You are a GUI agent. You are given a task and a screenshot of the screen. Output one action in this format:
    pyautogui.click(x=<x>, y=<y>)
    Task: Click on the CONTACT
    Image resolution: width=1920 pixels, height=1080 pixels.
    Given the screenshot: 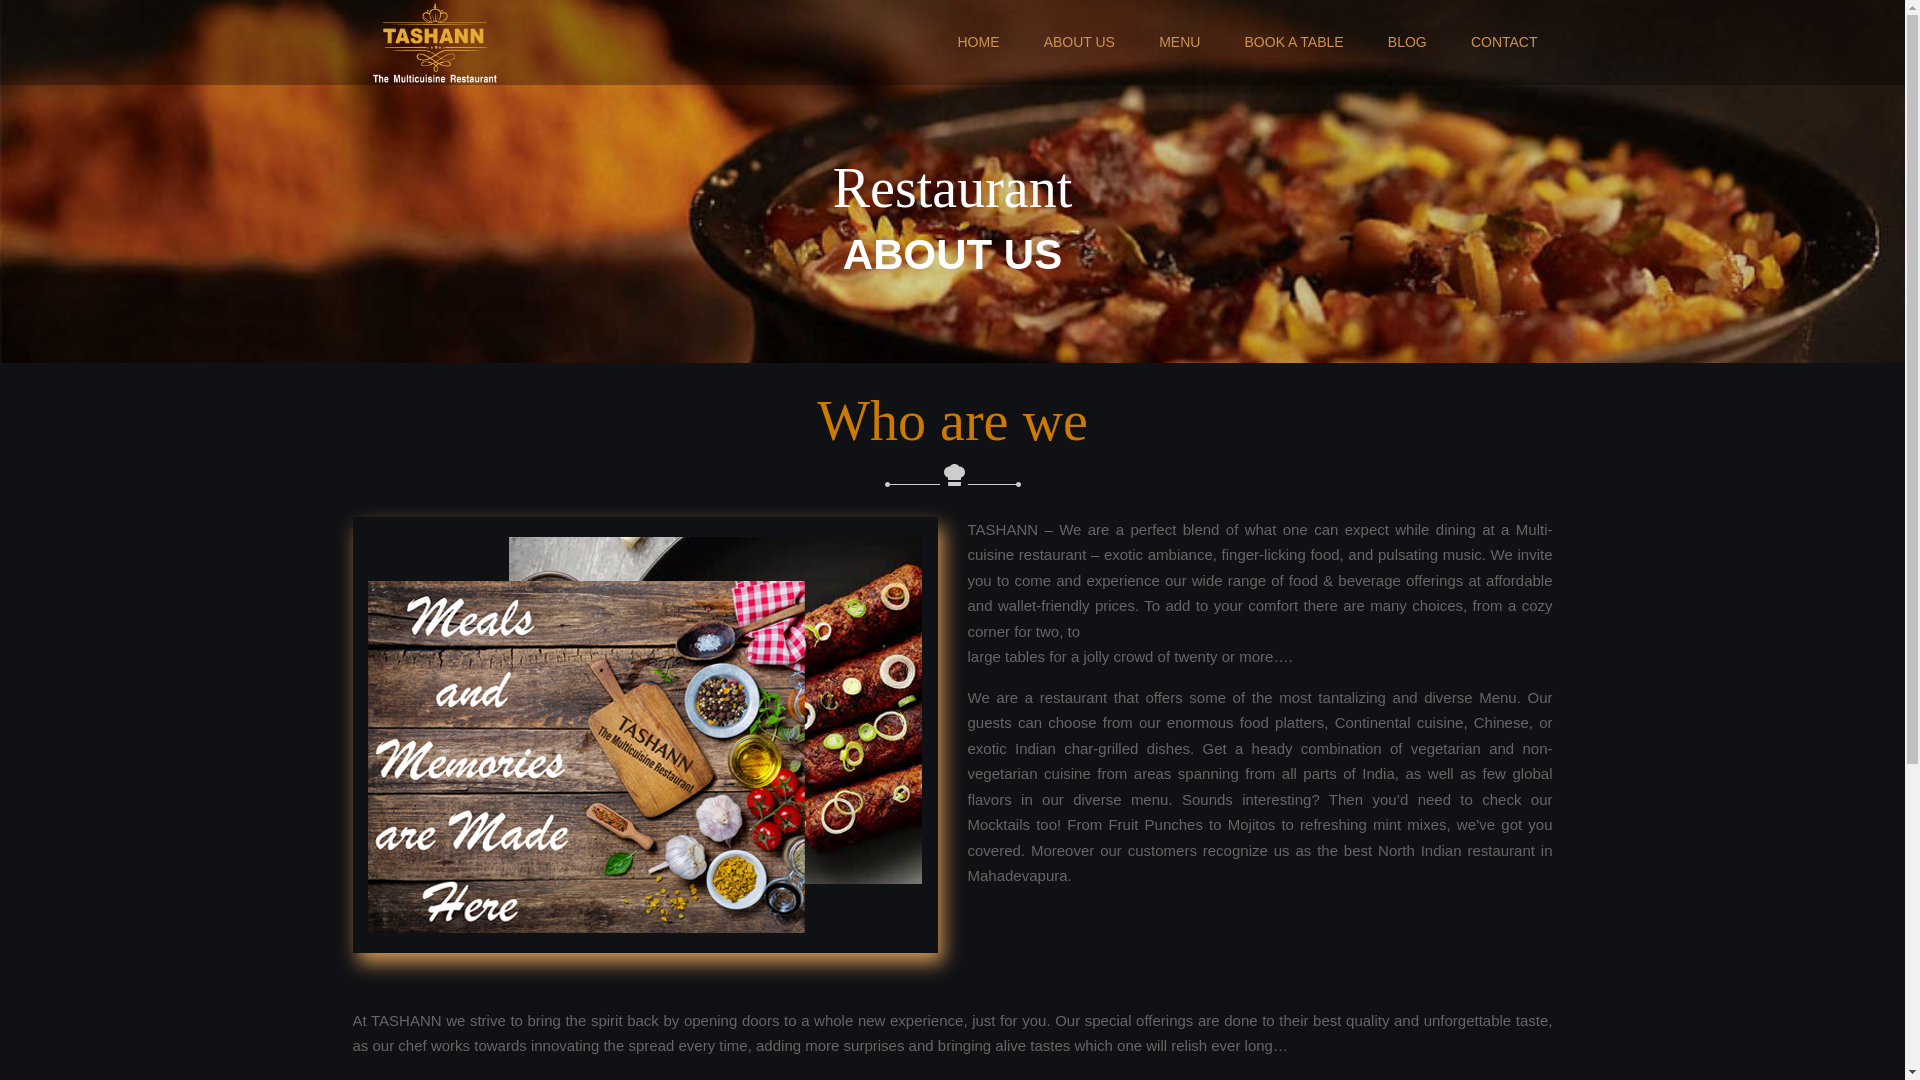 What is the action you would take?
    pyautogui.click(x=1504, y=42)
    